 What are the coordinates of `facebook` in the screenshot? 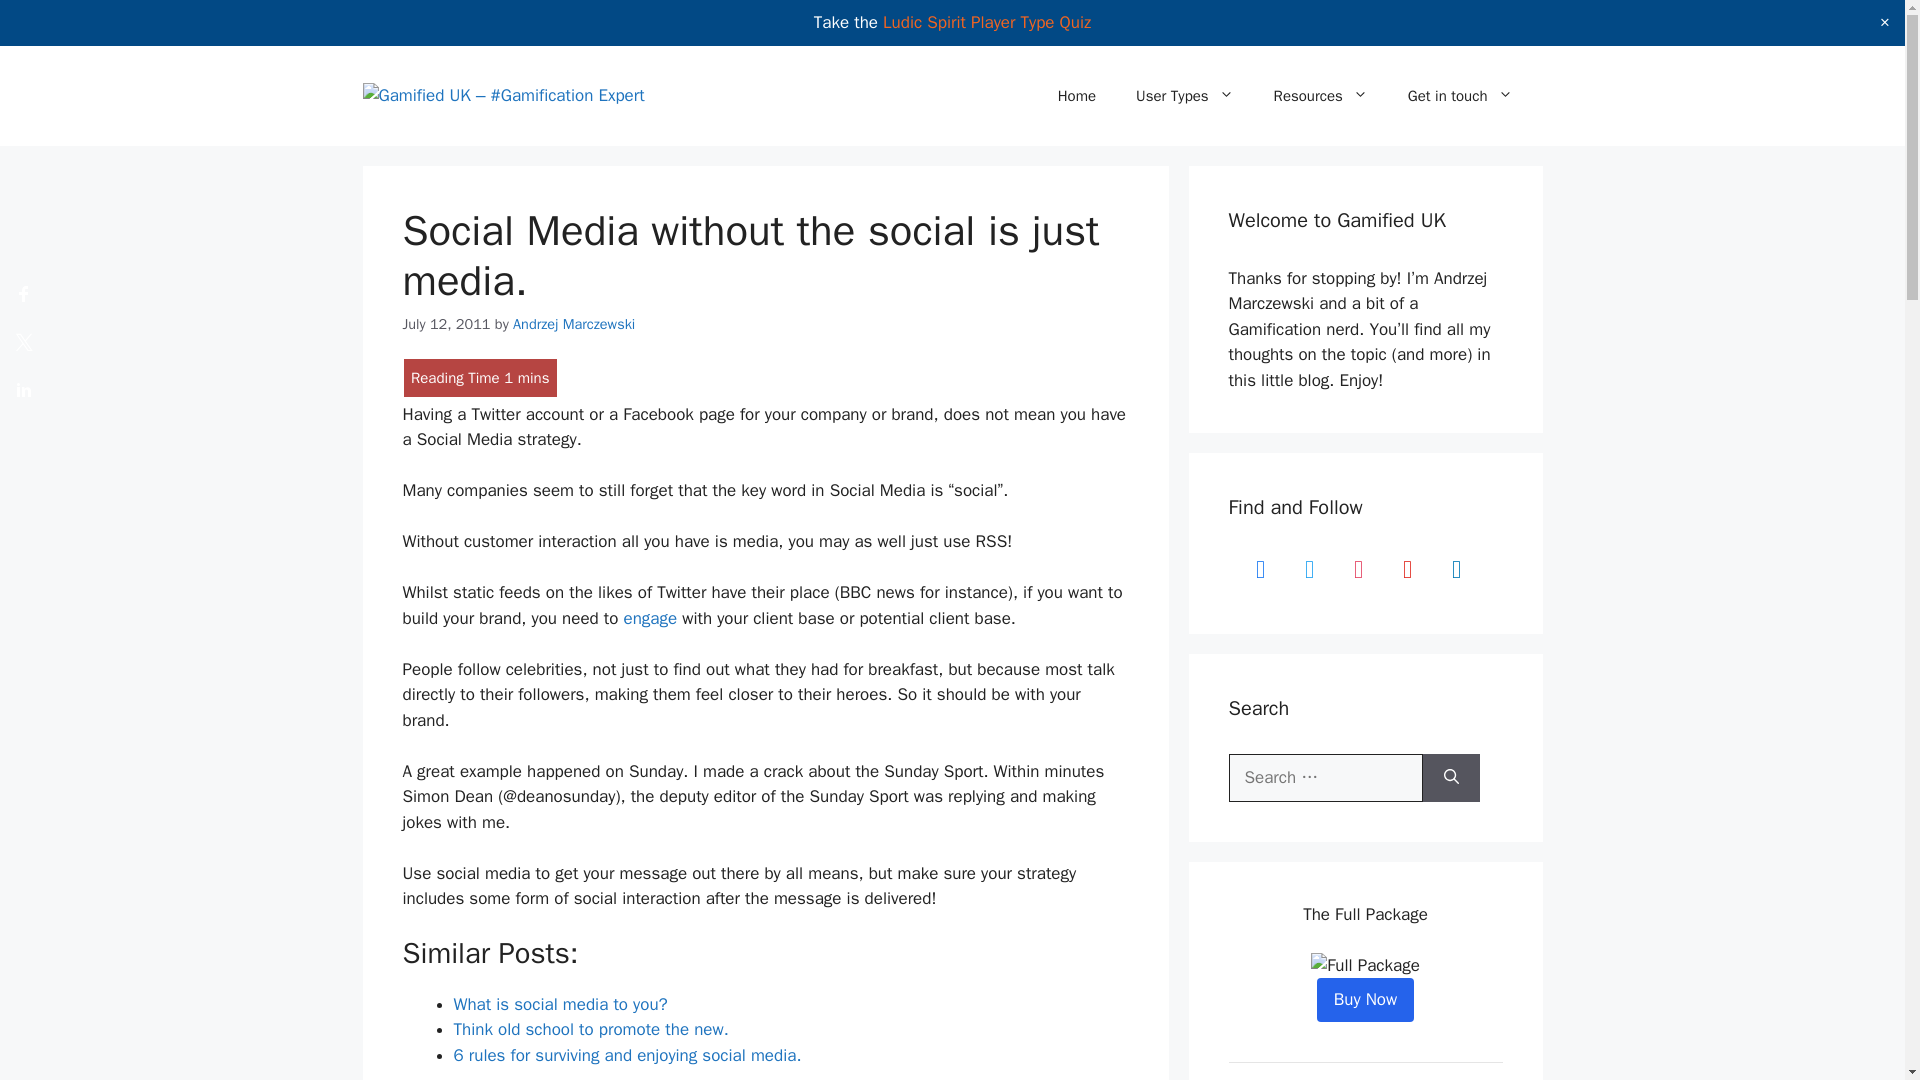 It's located at (1260, 568).